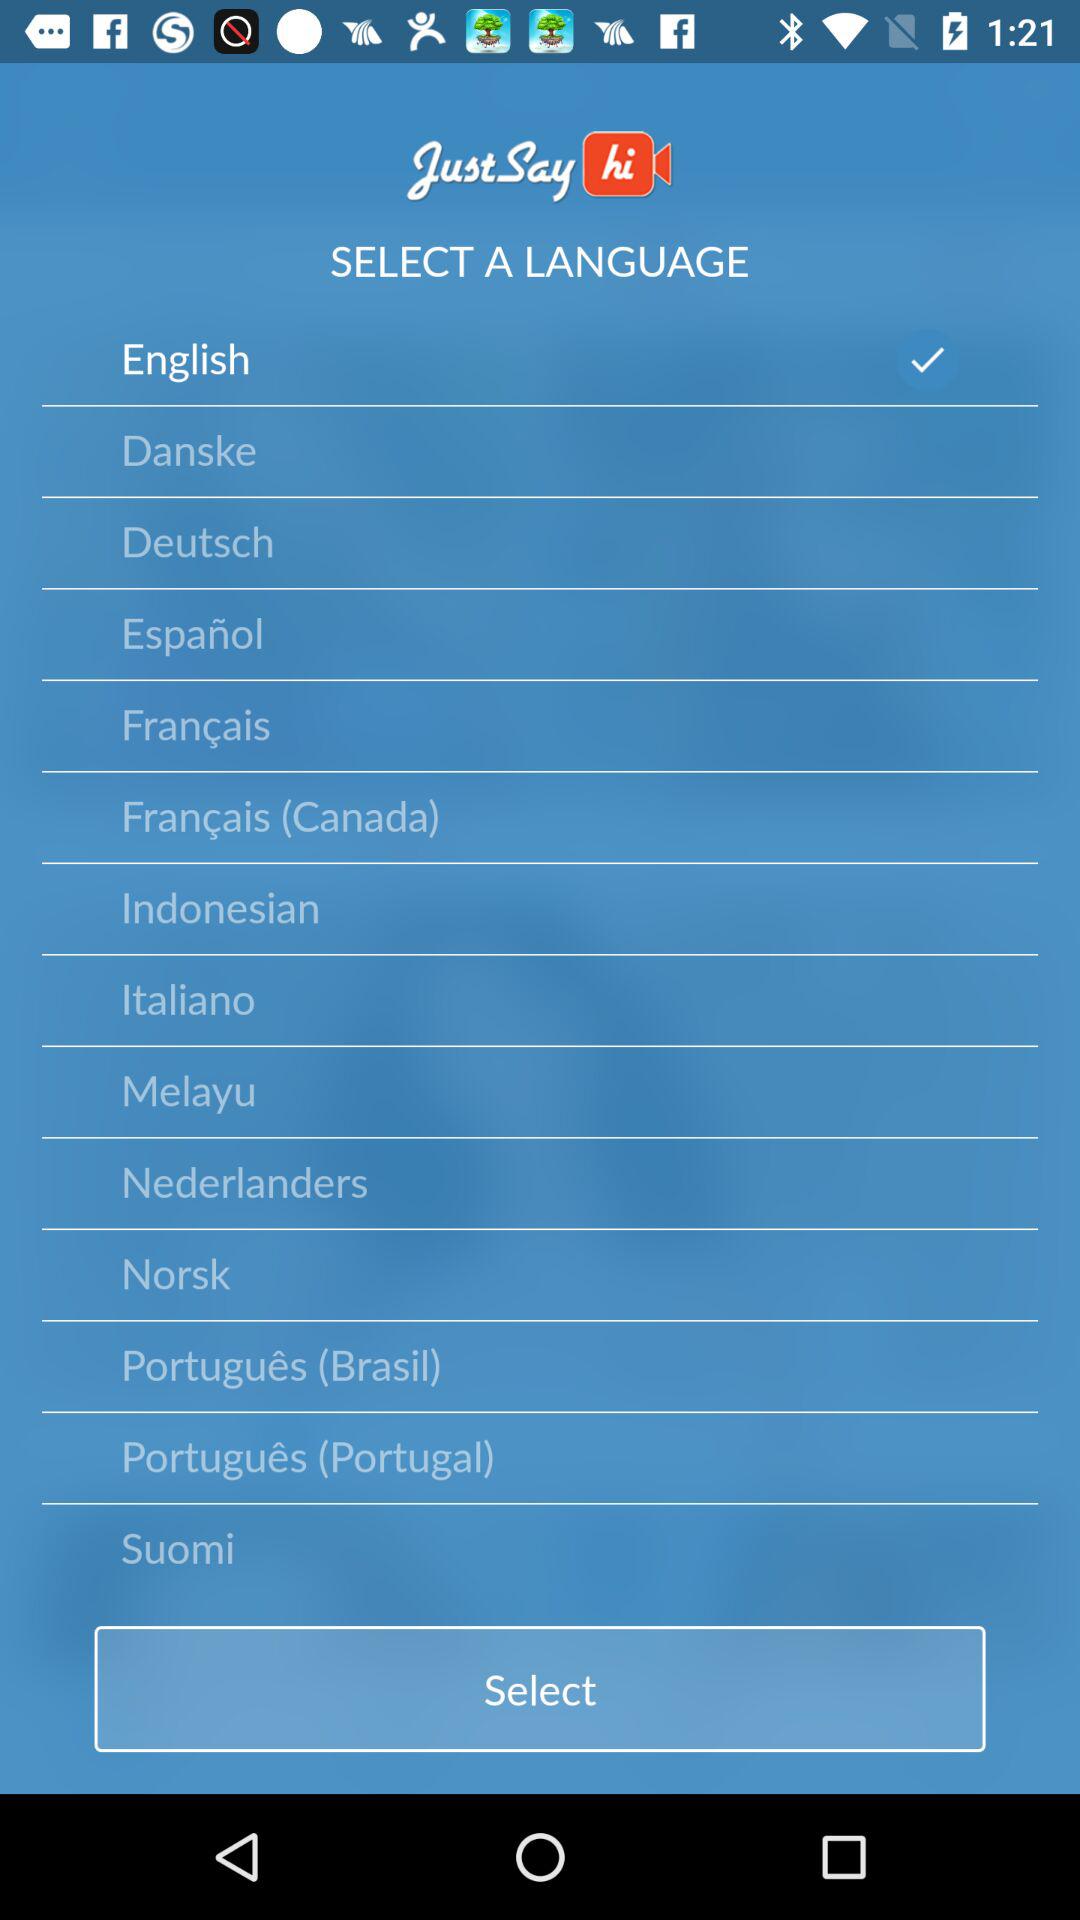 This screenshot has height=1920, width=1080. I want to click on tap norsk, so click(175, 1272).